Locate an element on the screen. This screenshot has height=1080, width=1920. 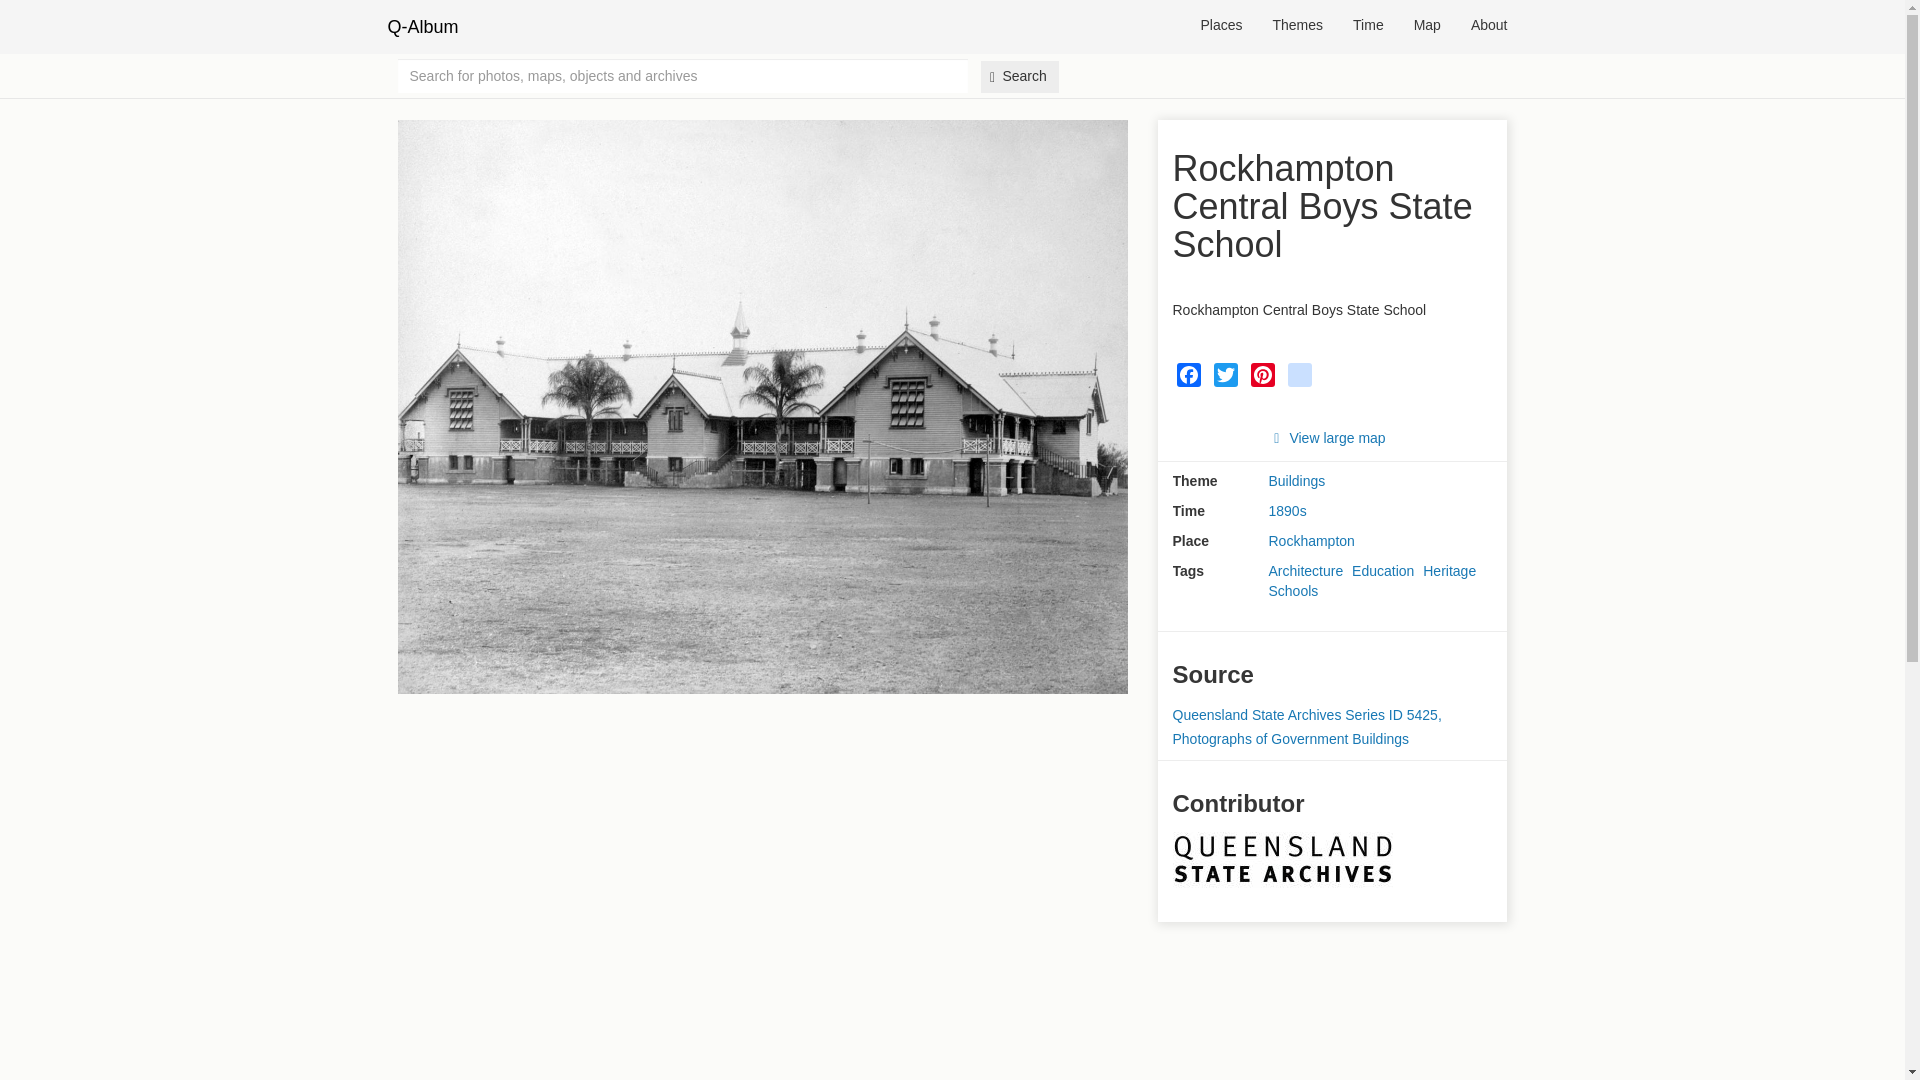
Places is located at coordinates (1220, 27).